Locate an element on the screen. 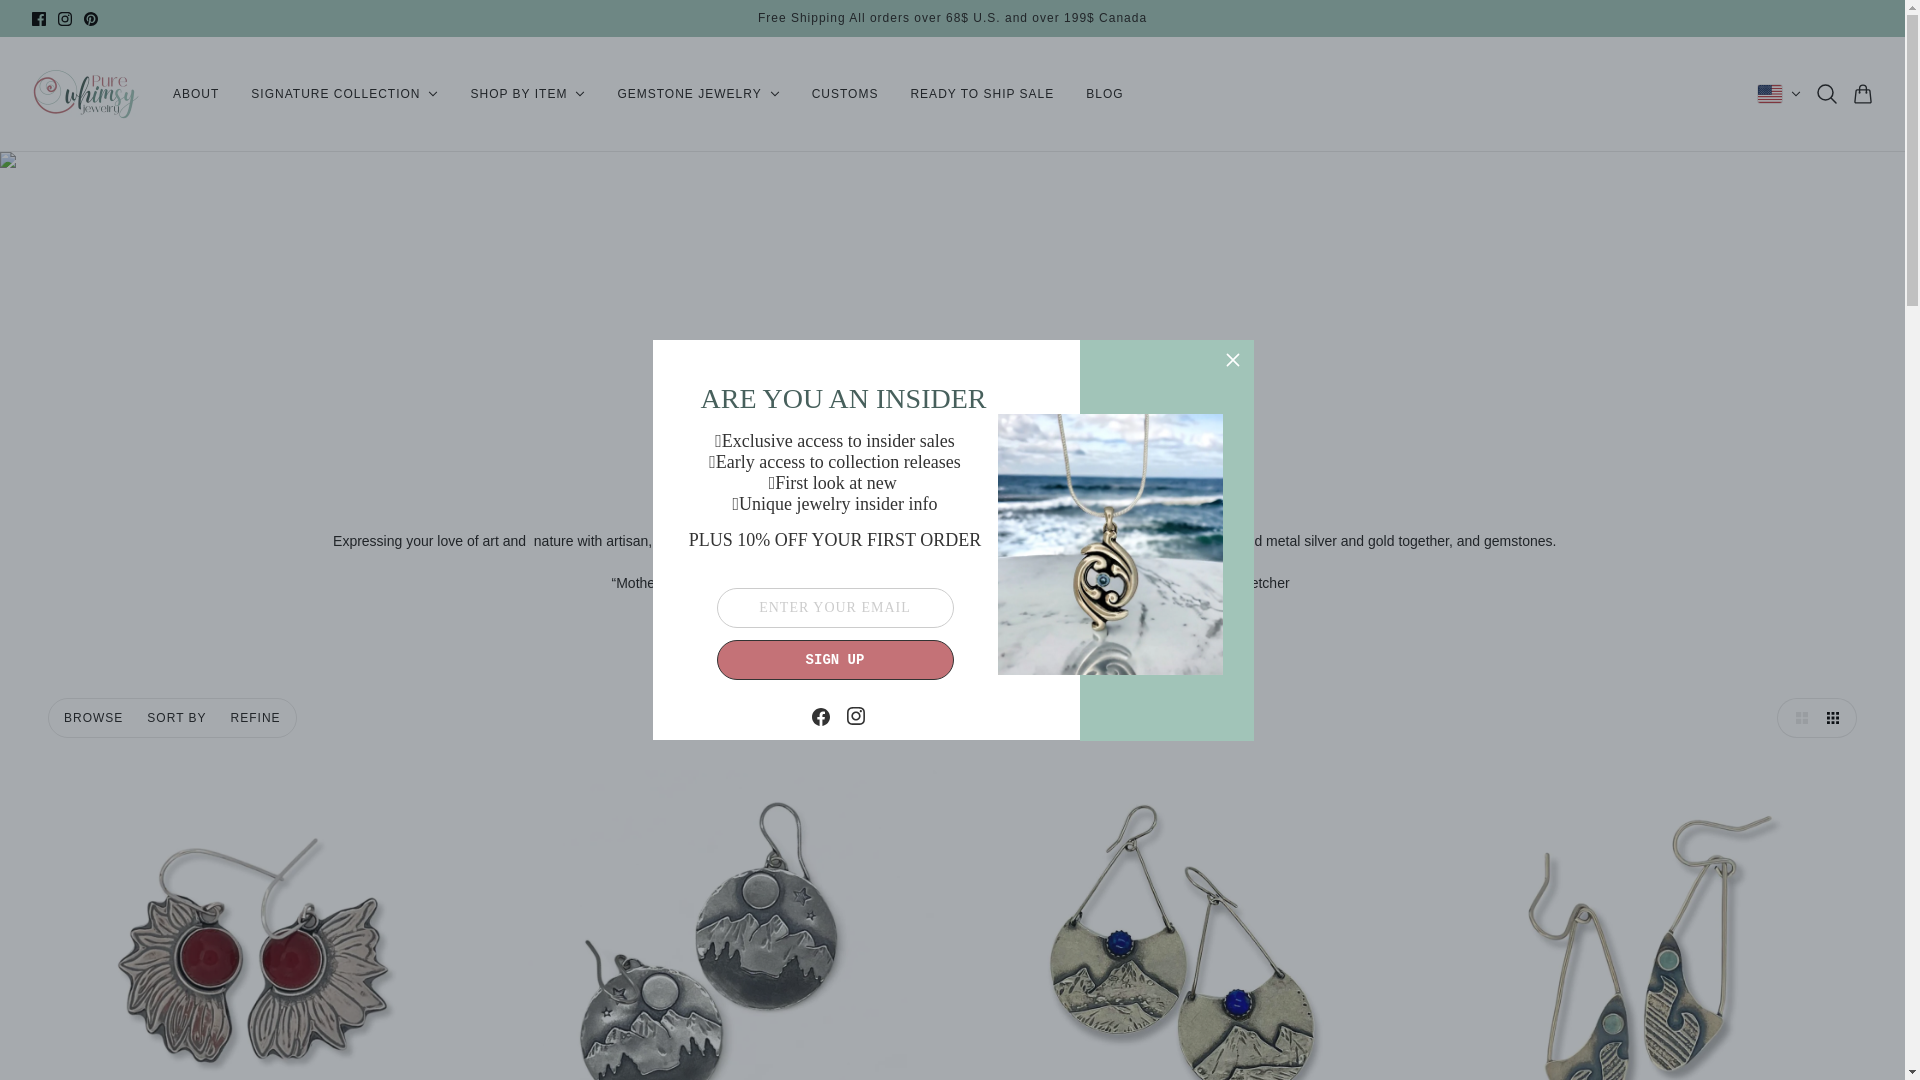  GEMSTONE JEWELRY is located at coordinates (697, 94).